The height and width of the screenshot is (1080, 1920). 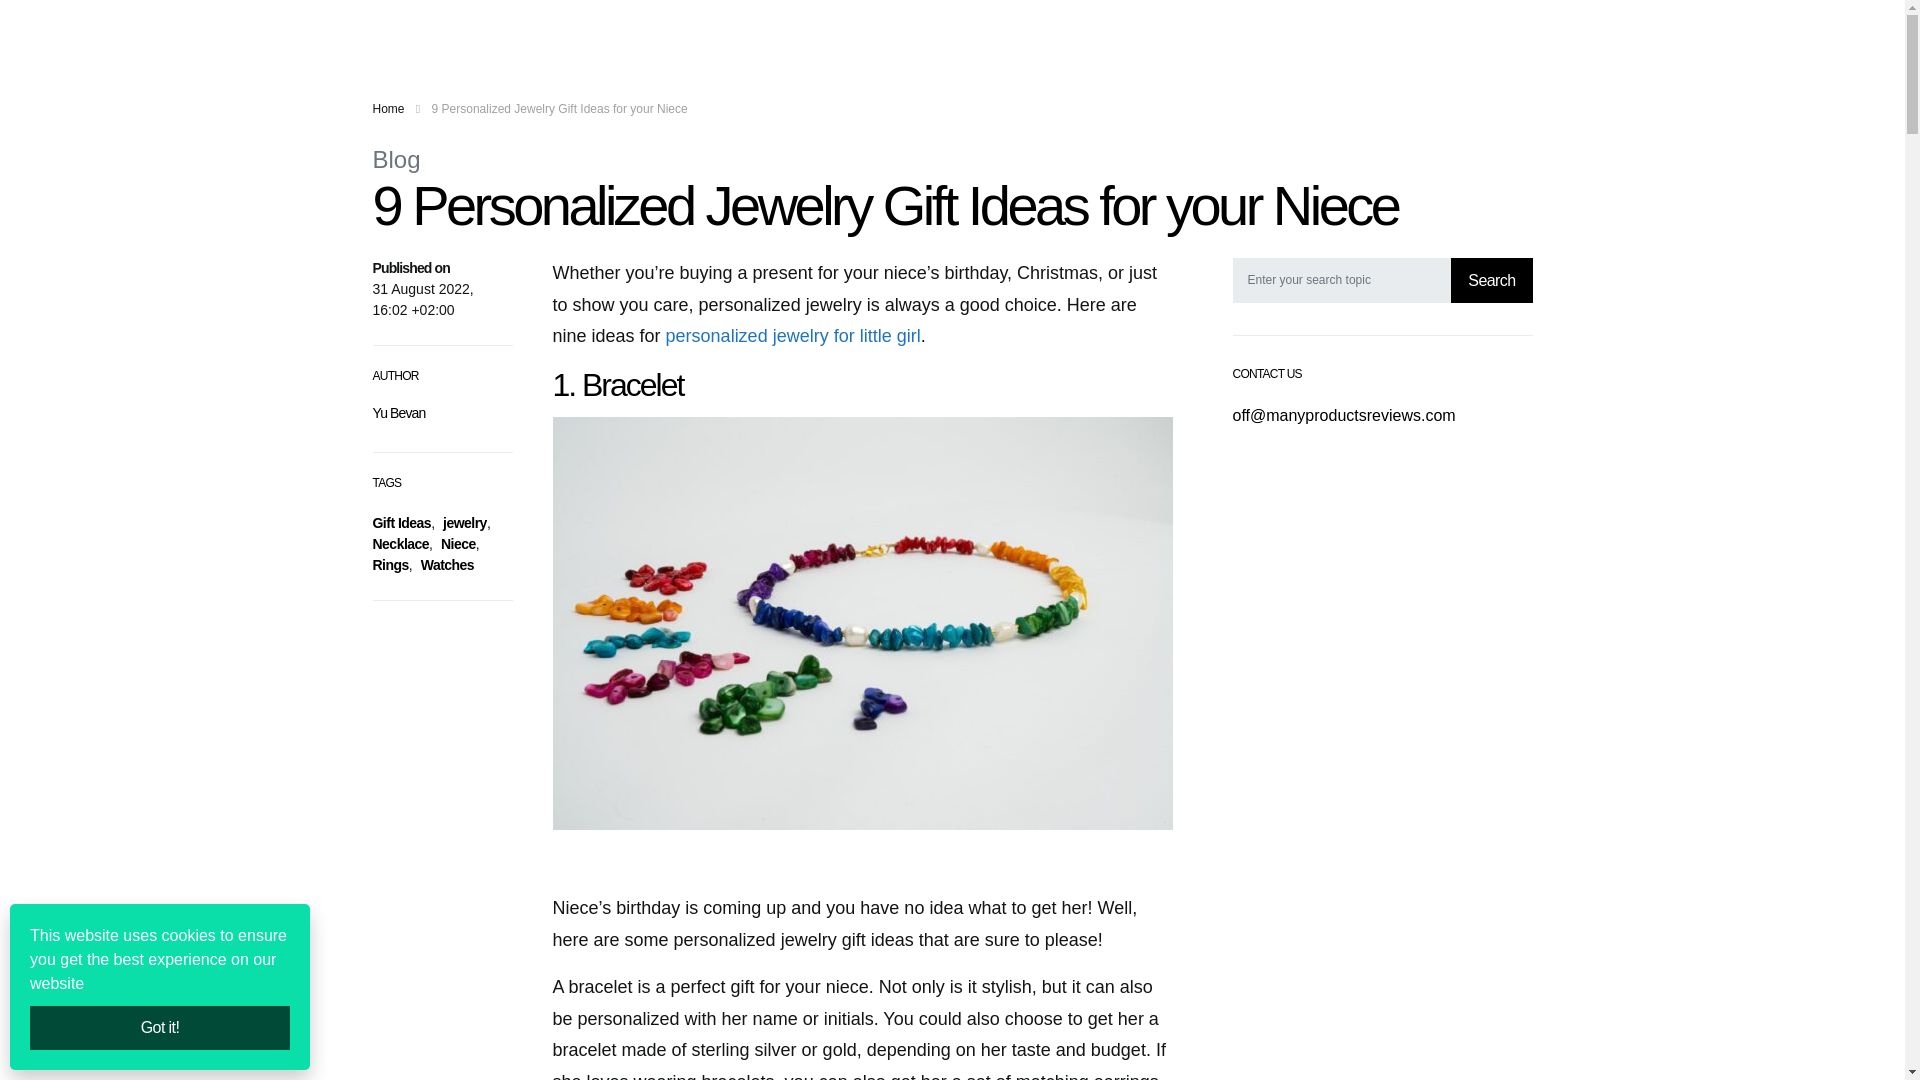 What do you see at coordinates (729, 30) in the screenshot?
I see `Cycling` at bounding box center [729, 30].